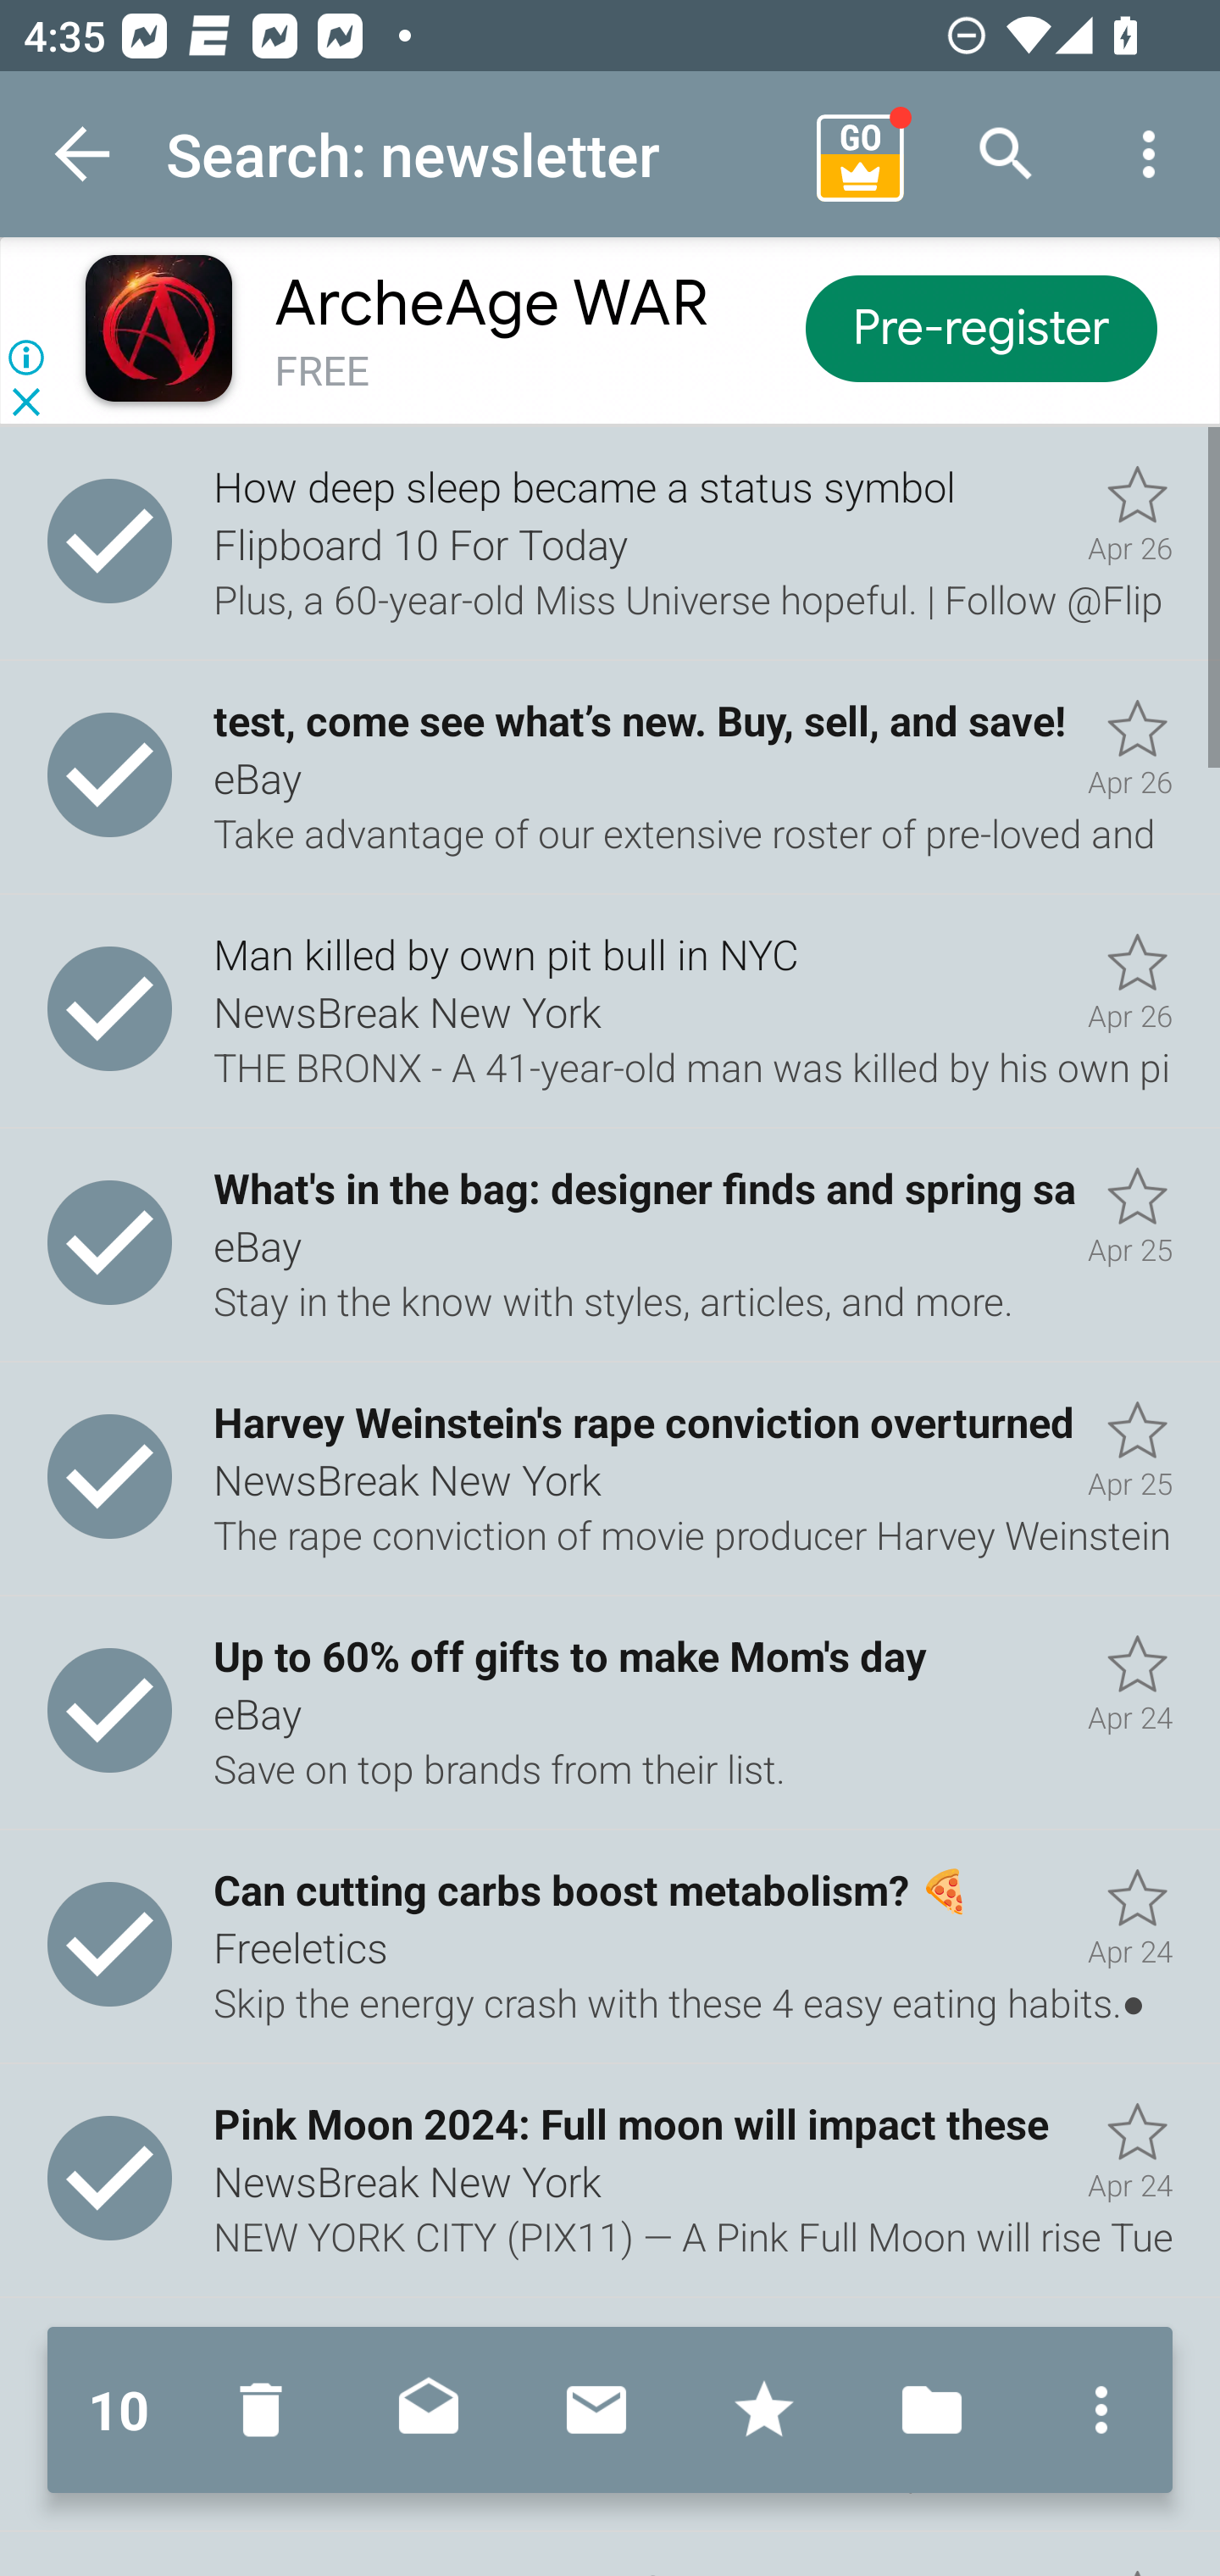 The width and height of the screenshot is (1220, 2576). I want to click on More options, so click(1094, 2410).